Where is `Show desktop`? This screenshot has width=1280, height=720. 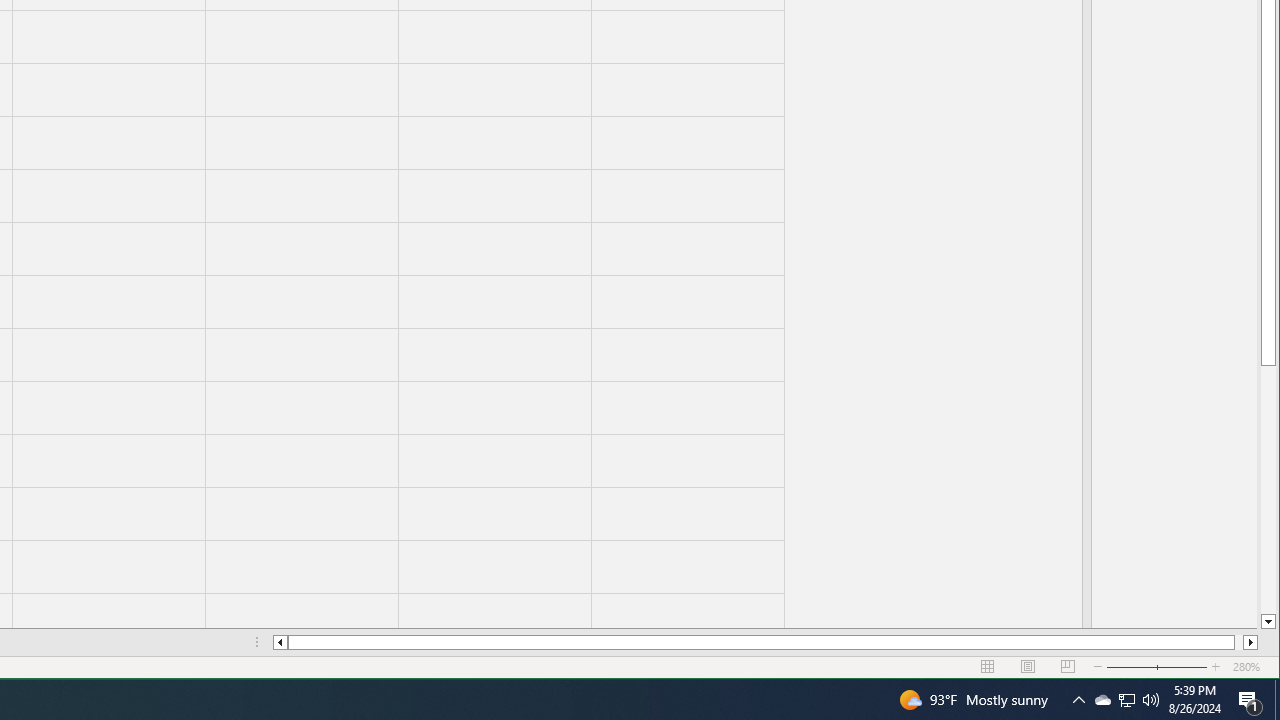
Show desktop is located at coordinates (1216, 667).